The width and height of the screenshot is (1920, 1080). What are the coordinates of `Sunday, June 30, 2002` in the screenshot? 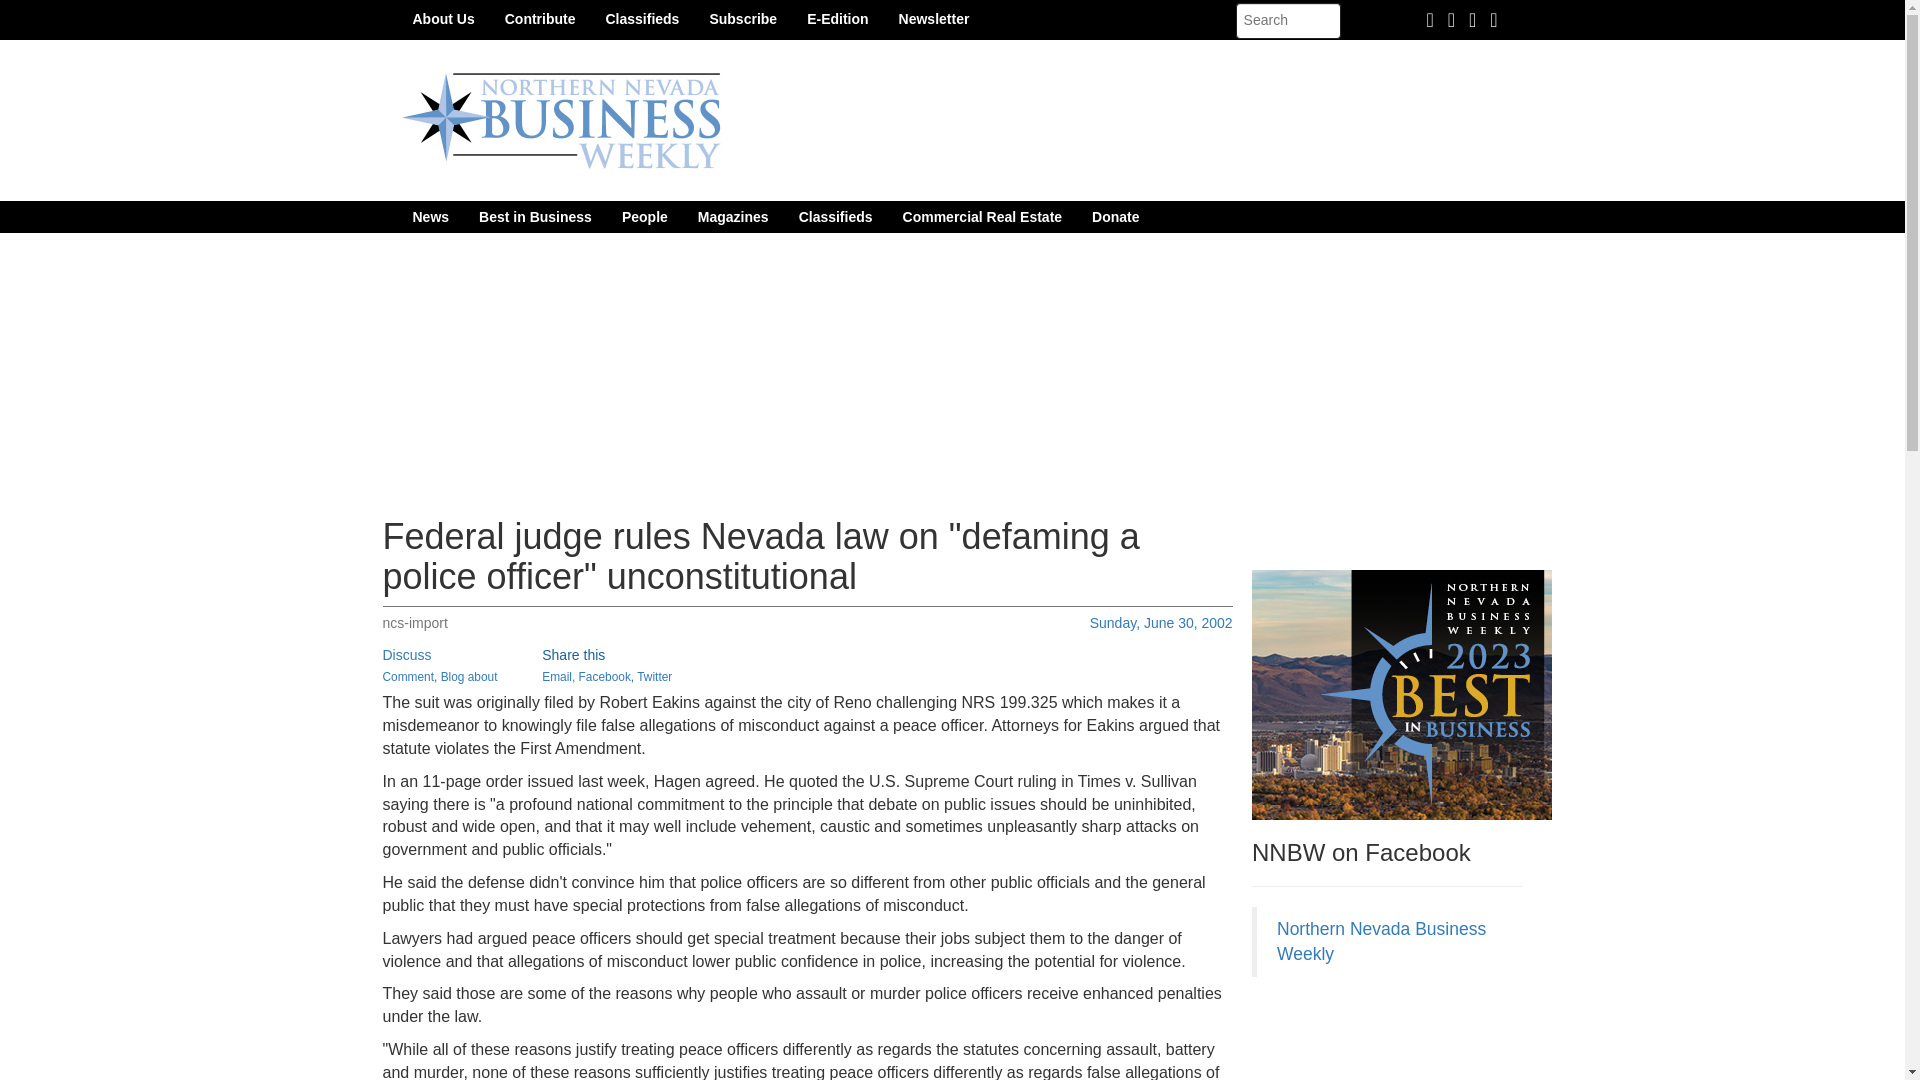 It's located at (1161, 622).